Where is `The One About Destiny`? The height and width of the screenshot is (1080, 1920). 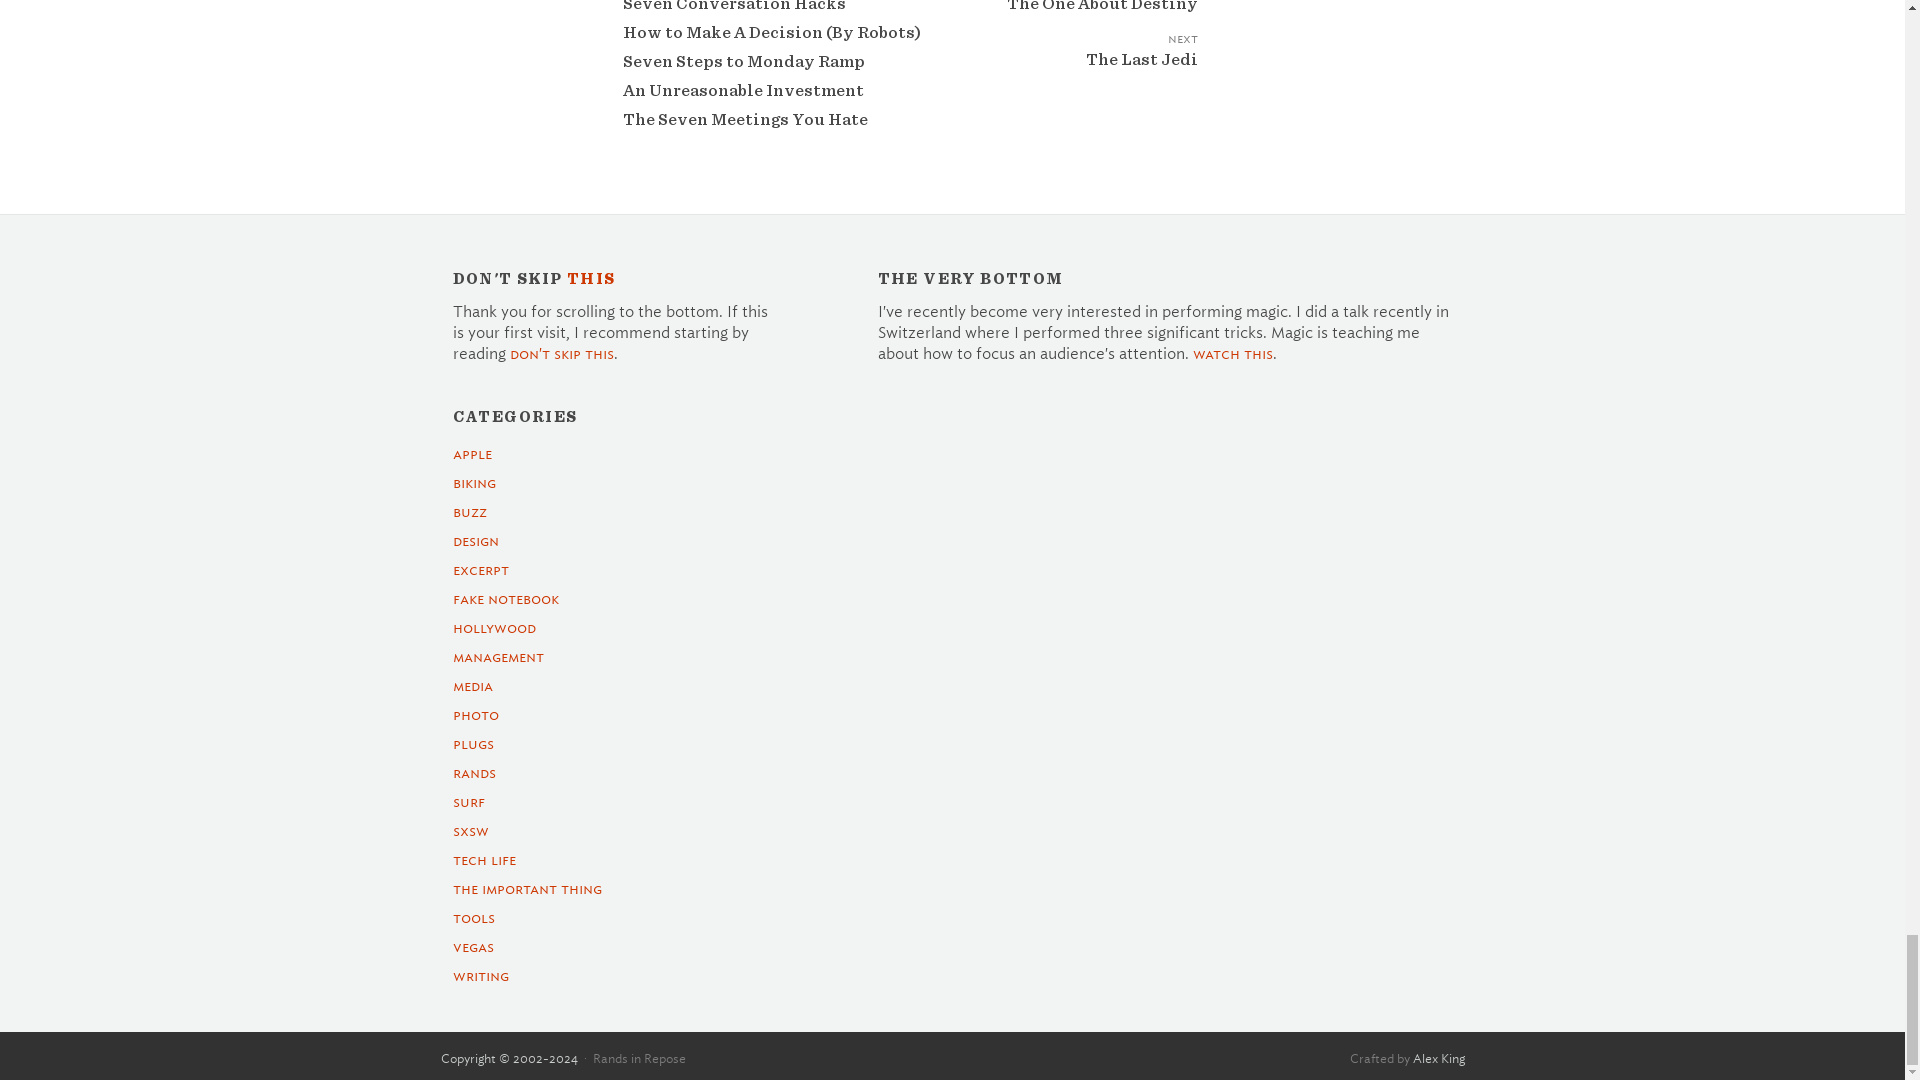 The One About Destiny is located at coordinates (1078, 20).